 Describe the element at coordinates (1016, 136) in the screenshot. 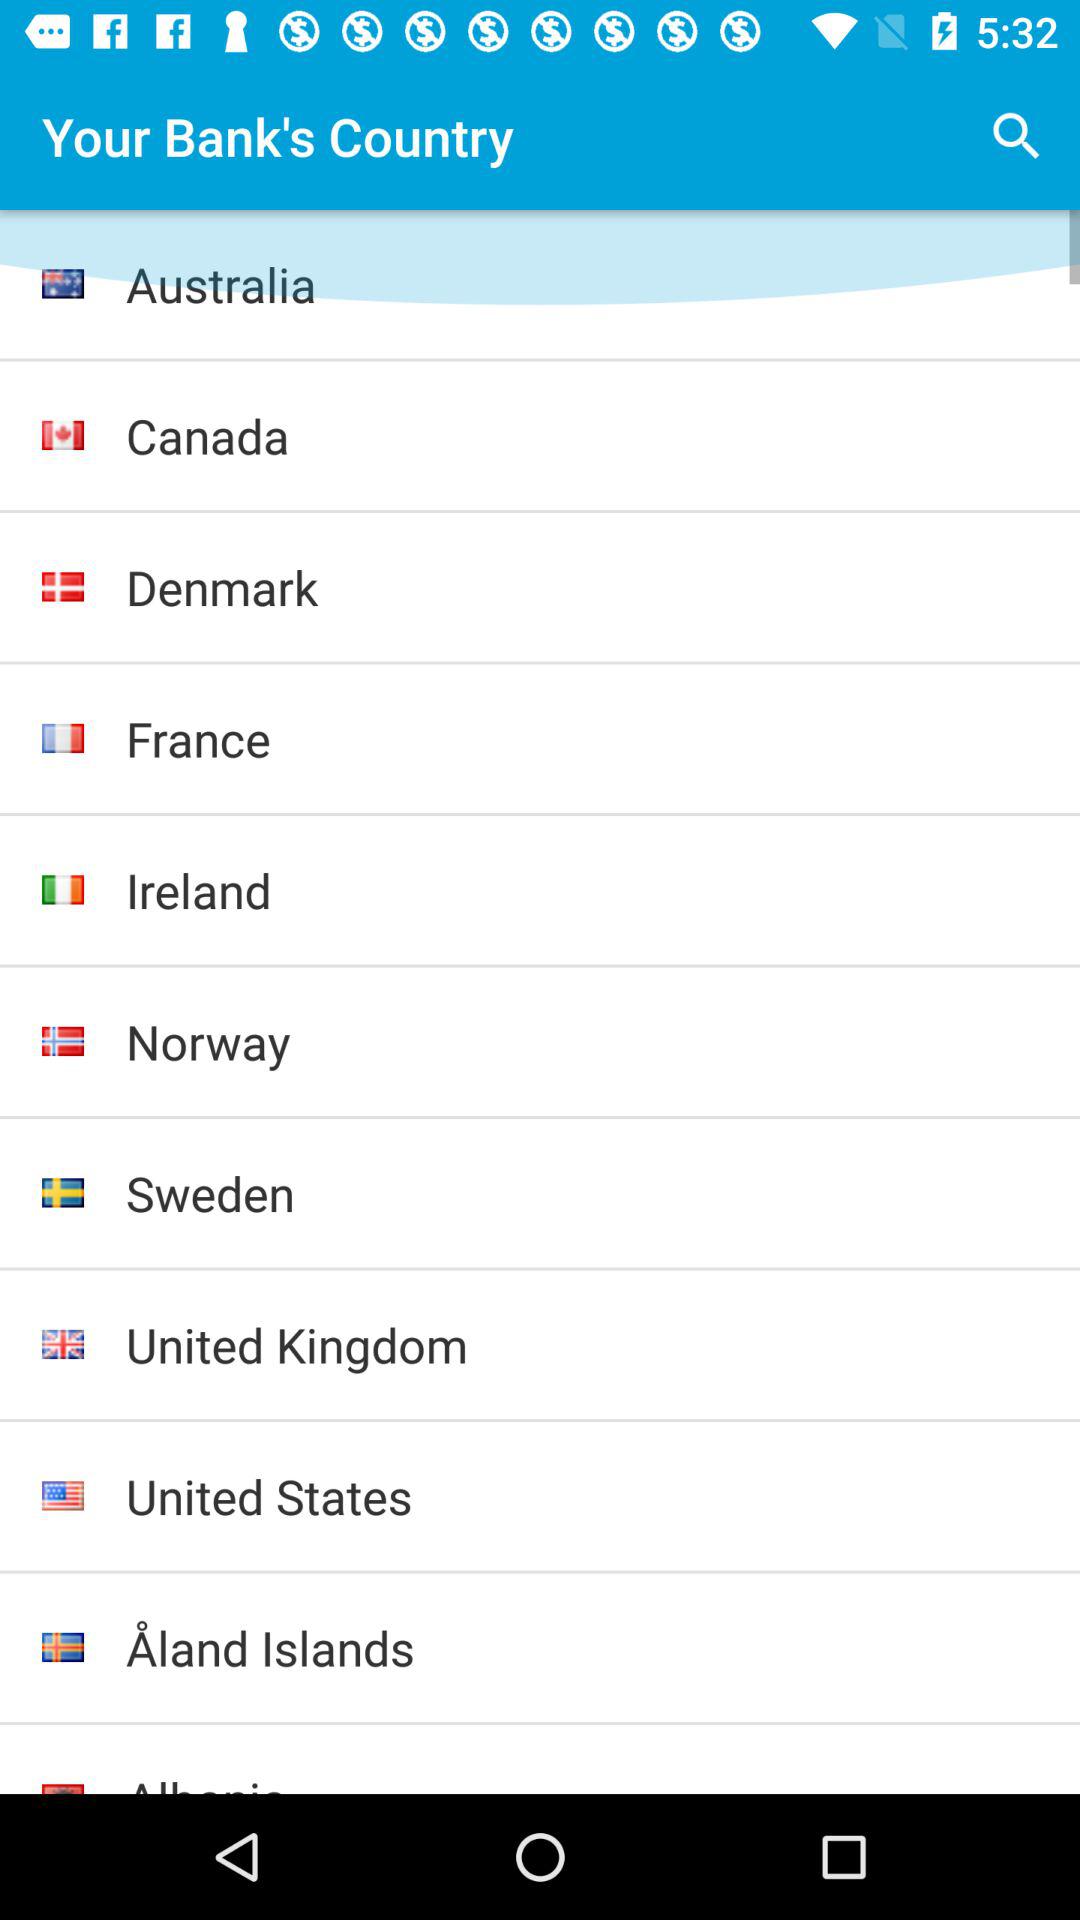

I see `turn off the icon at the top right corner` at that location.